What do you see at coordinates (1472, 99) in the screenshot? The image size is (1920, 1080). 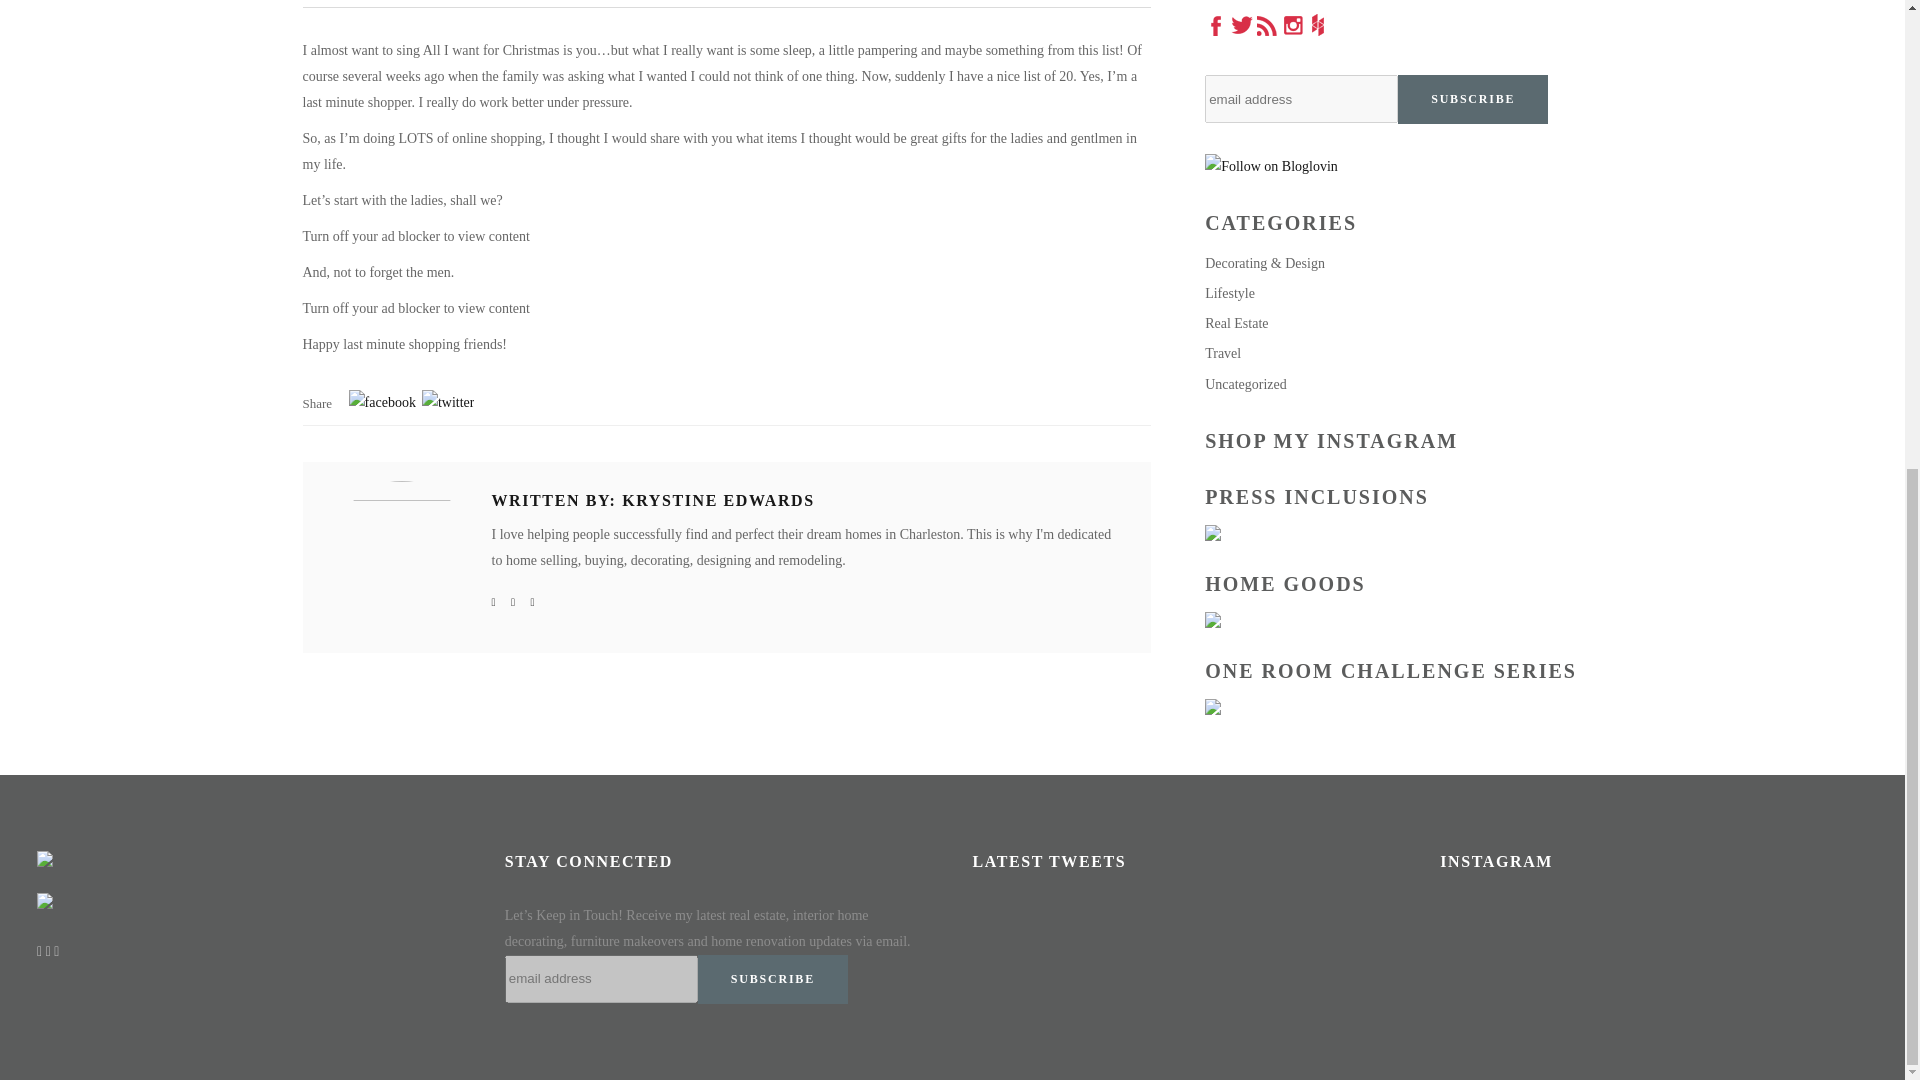 I see `Subscribe` at bounding box center [1472, 99].